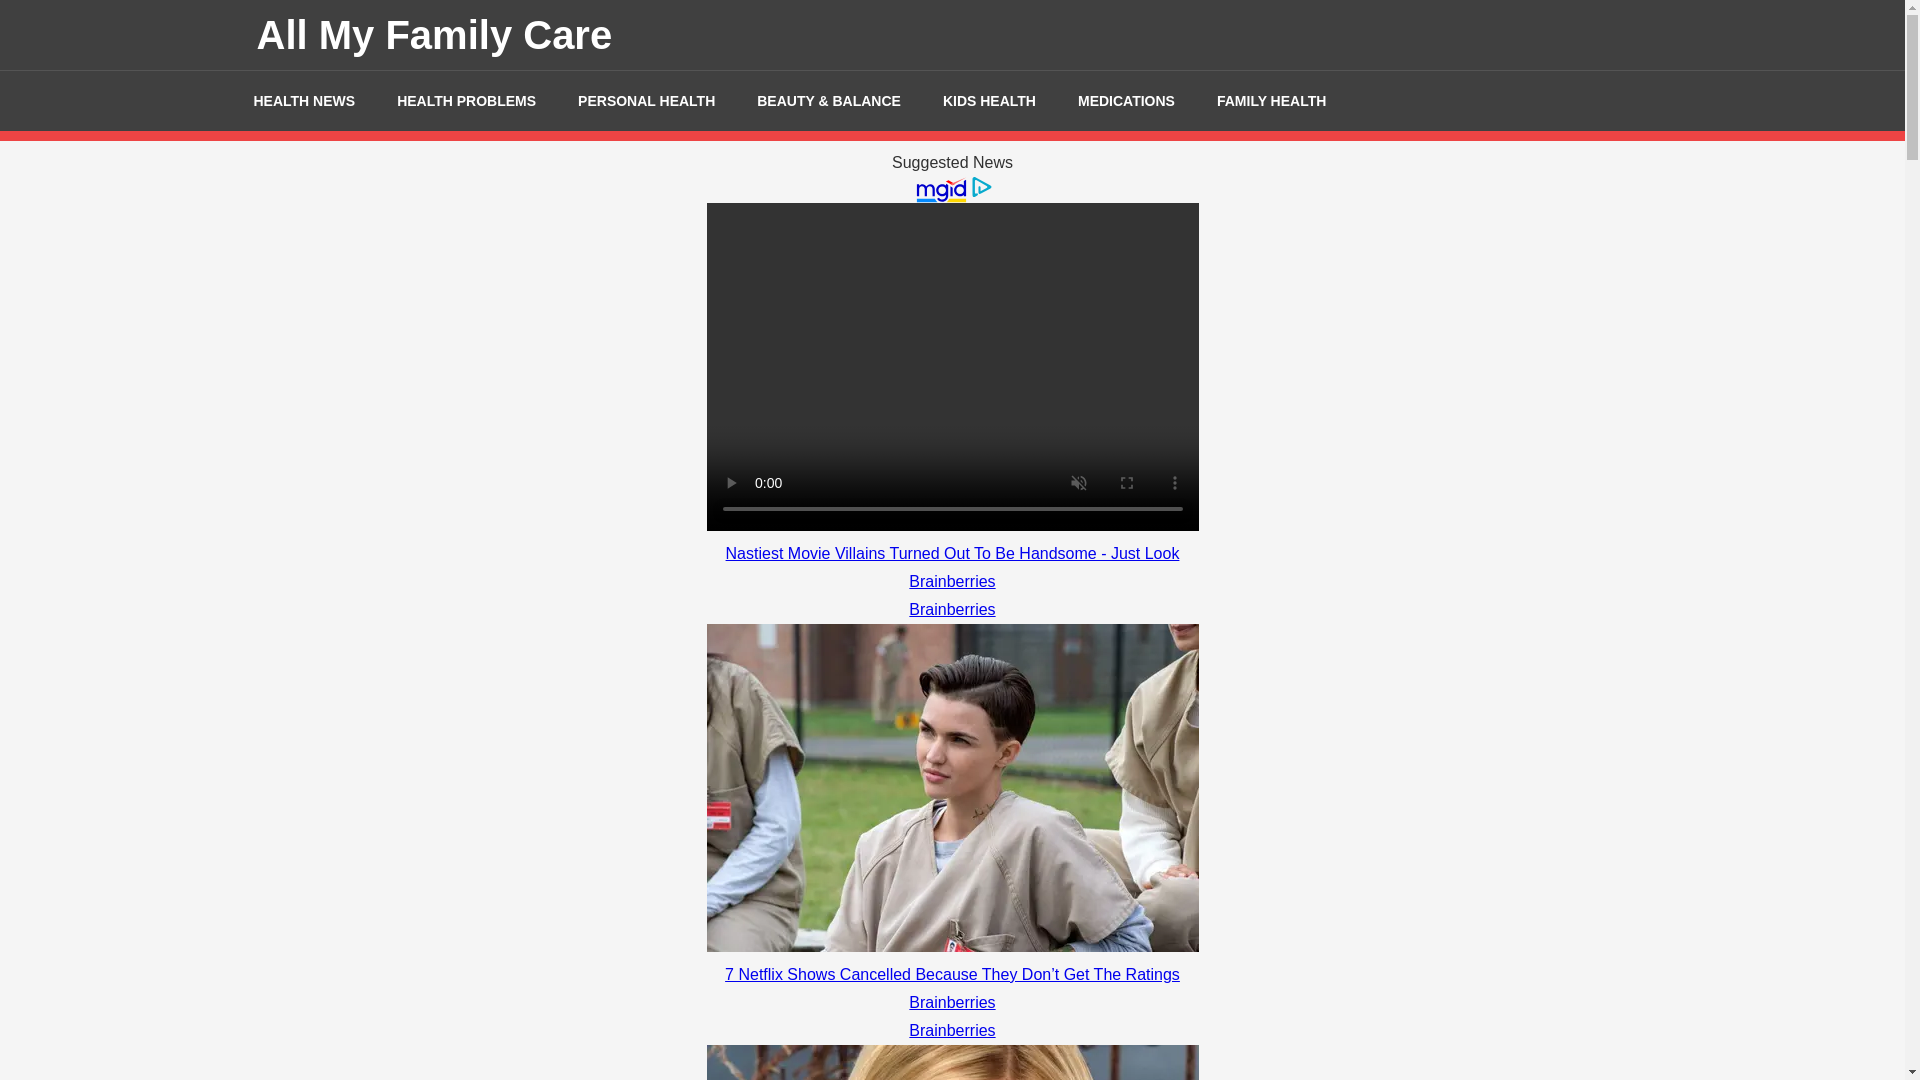 Image resolution: width=1920 pixels, height=1080 pixels. What do you see at coordinates (989, 100) in the screenshot?
I see `KIDS HEALTH` at bounding box center [989, 100].